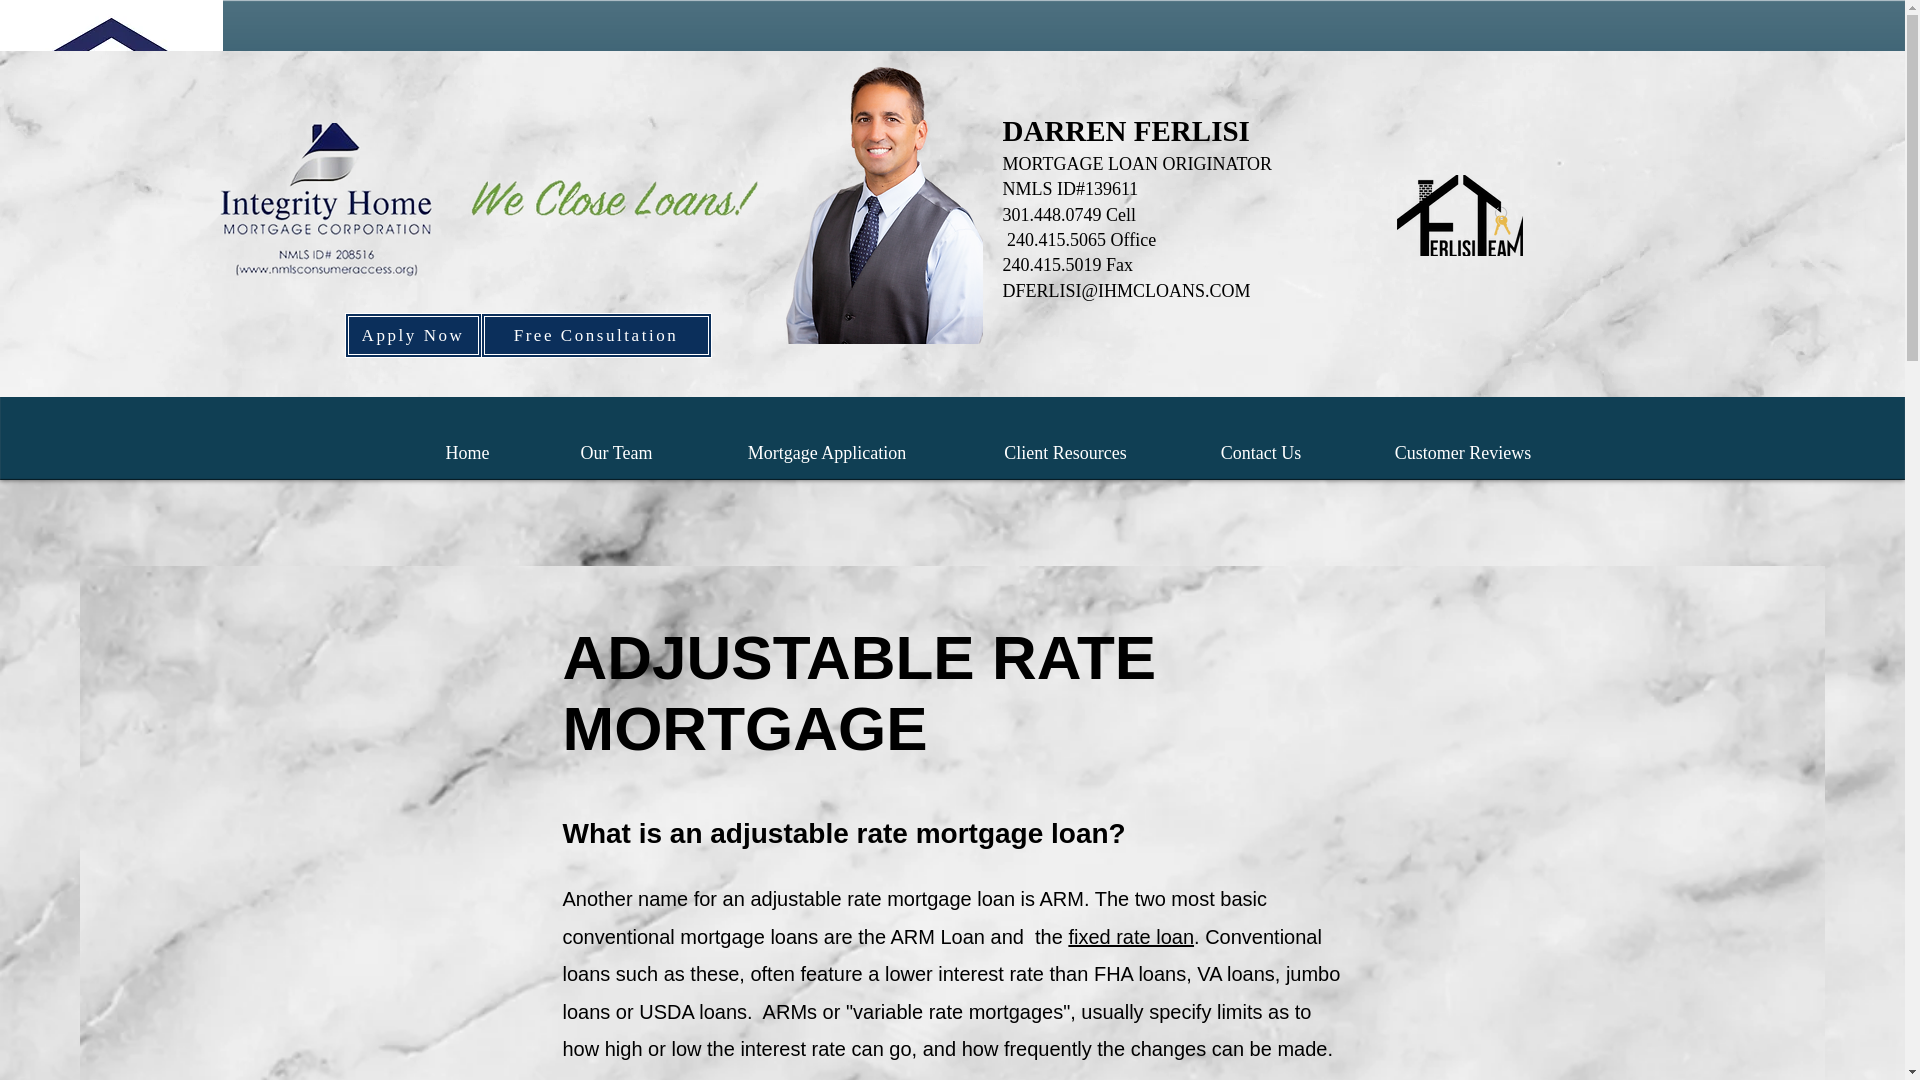  What do you see at coordinates (1066, 444) in the screenshot?
I see `Client Resources` at bounding box center [1066, 444].